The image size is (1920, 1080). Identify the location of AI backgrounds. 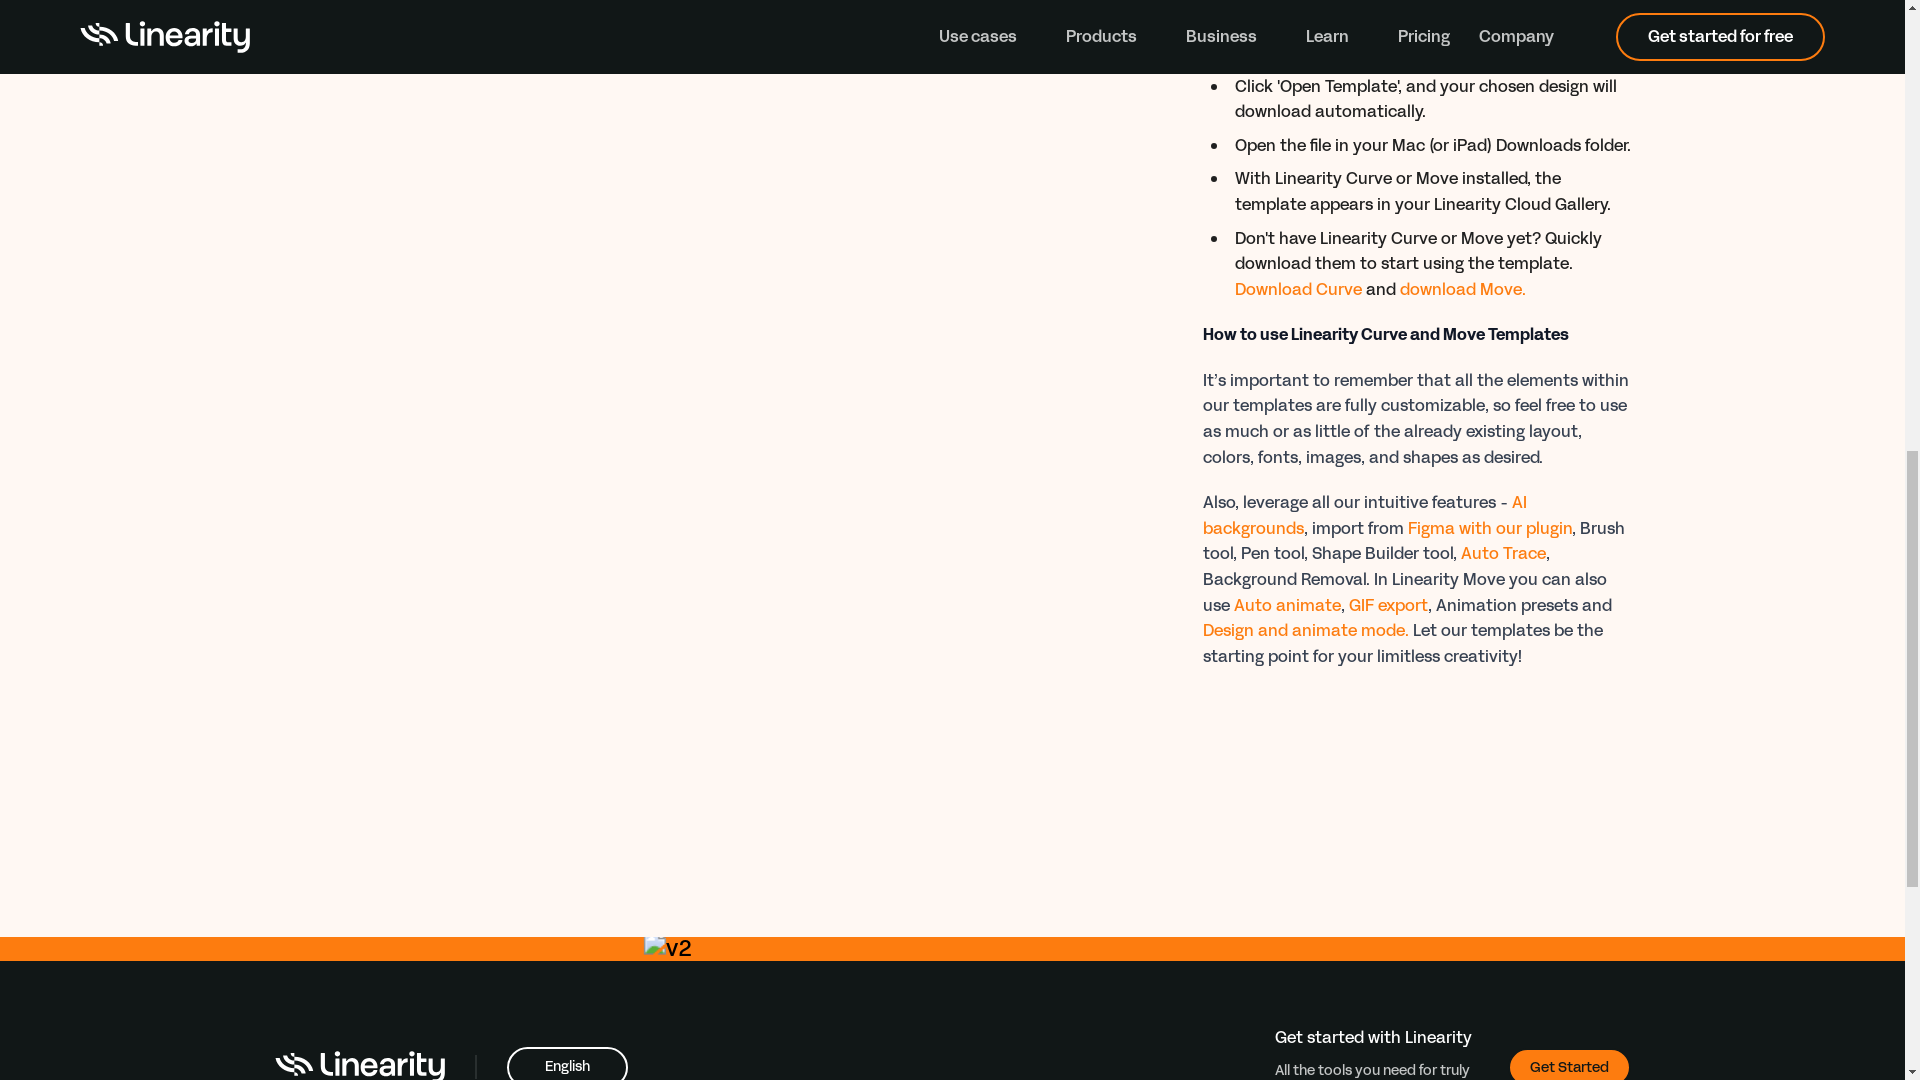
(1364, 516).